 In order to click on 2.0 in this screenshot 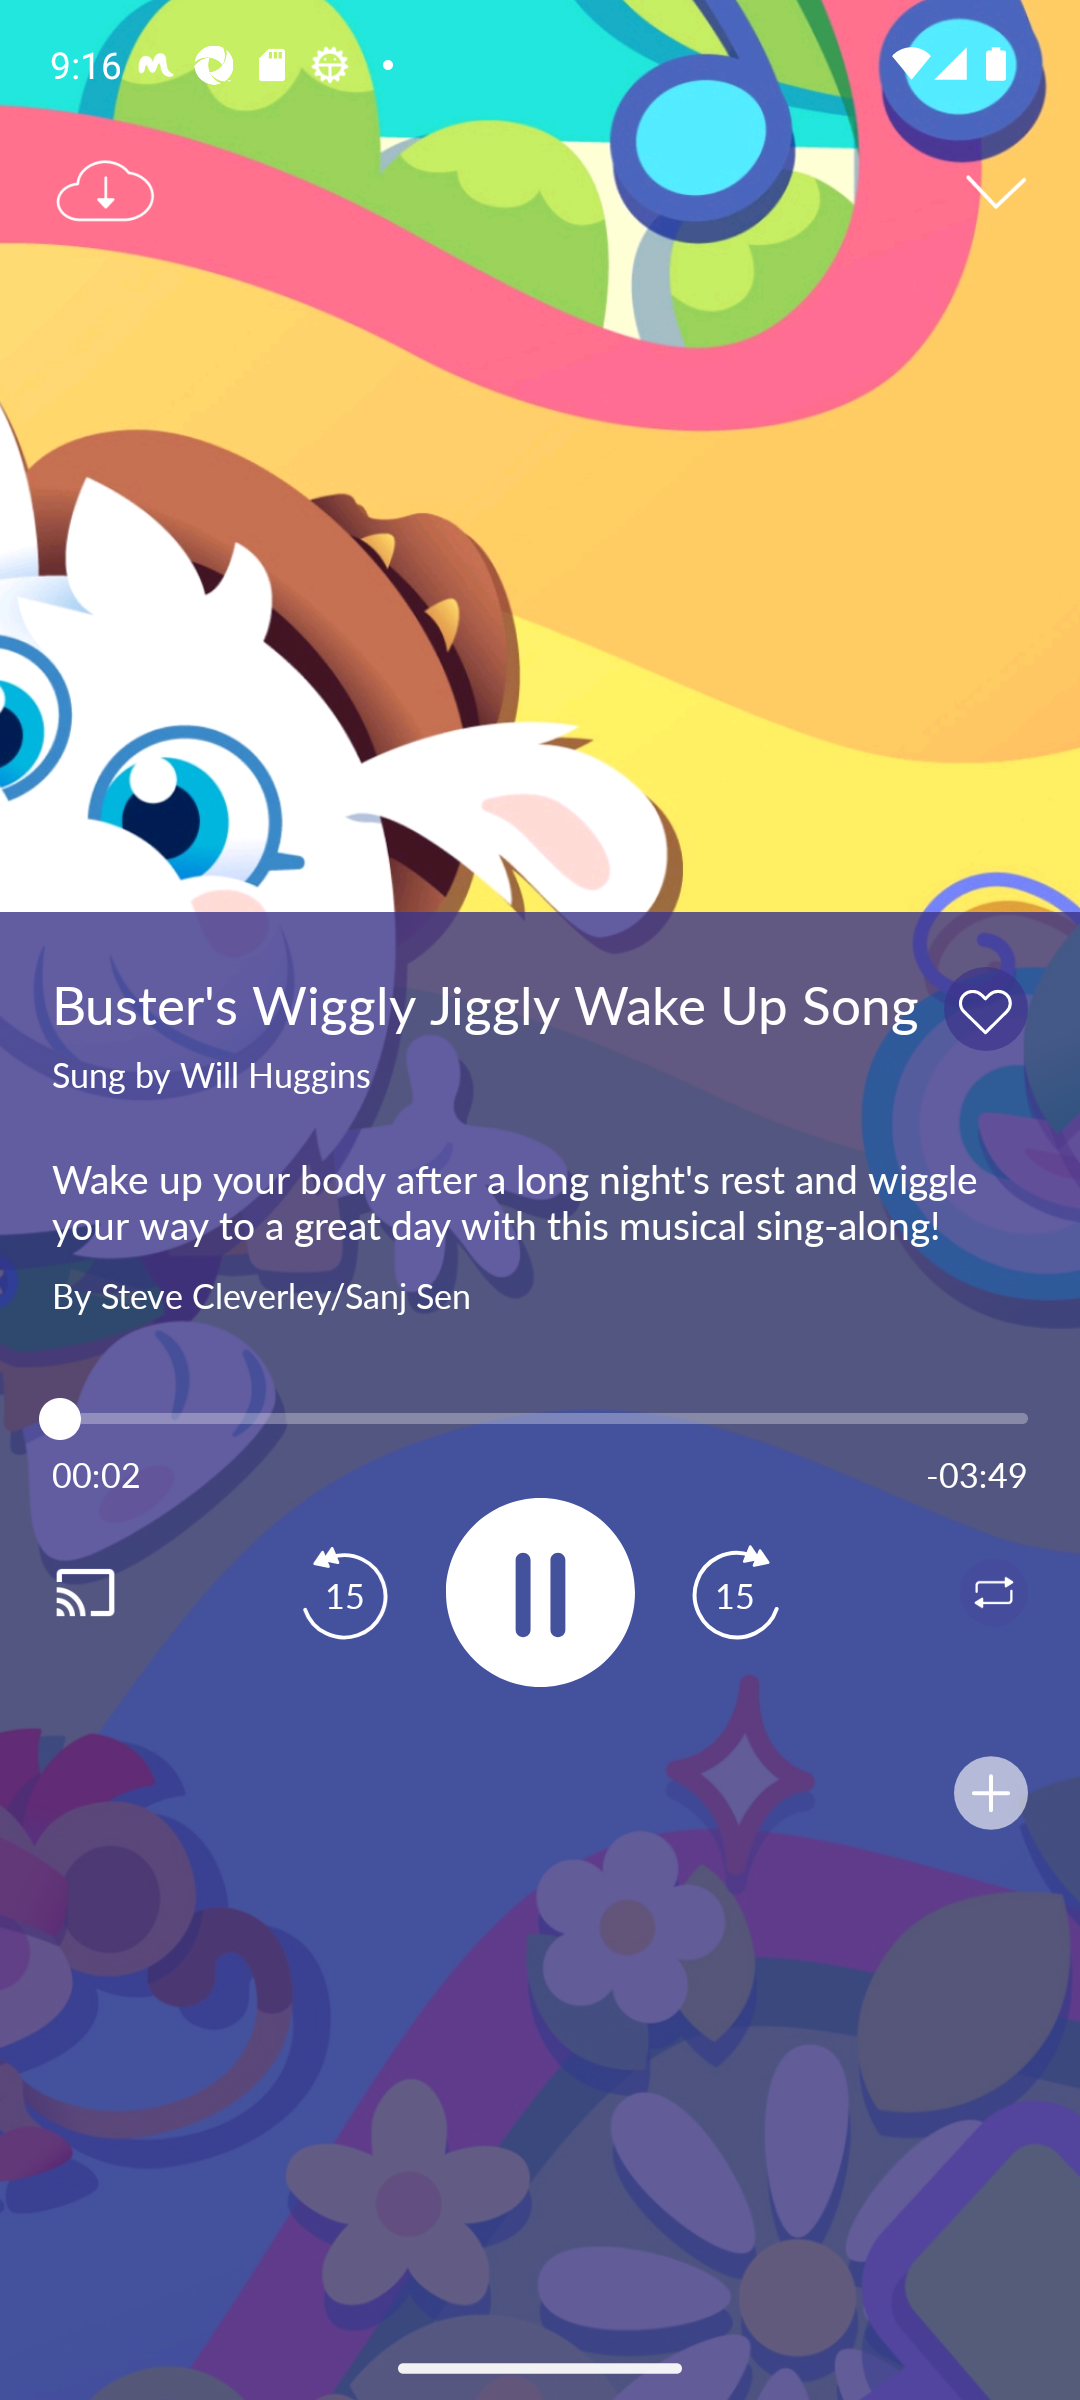, I will do `click(540, 1418)`.